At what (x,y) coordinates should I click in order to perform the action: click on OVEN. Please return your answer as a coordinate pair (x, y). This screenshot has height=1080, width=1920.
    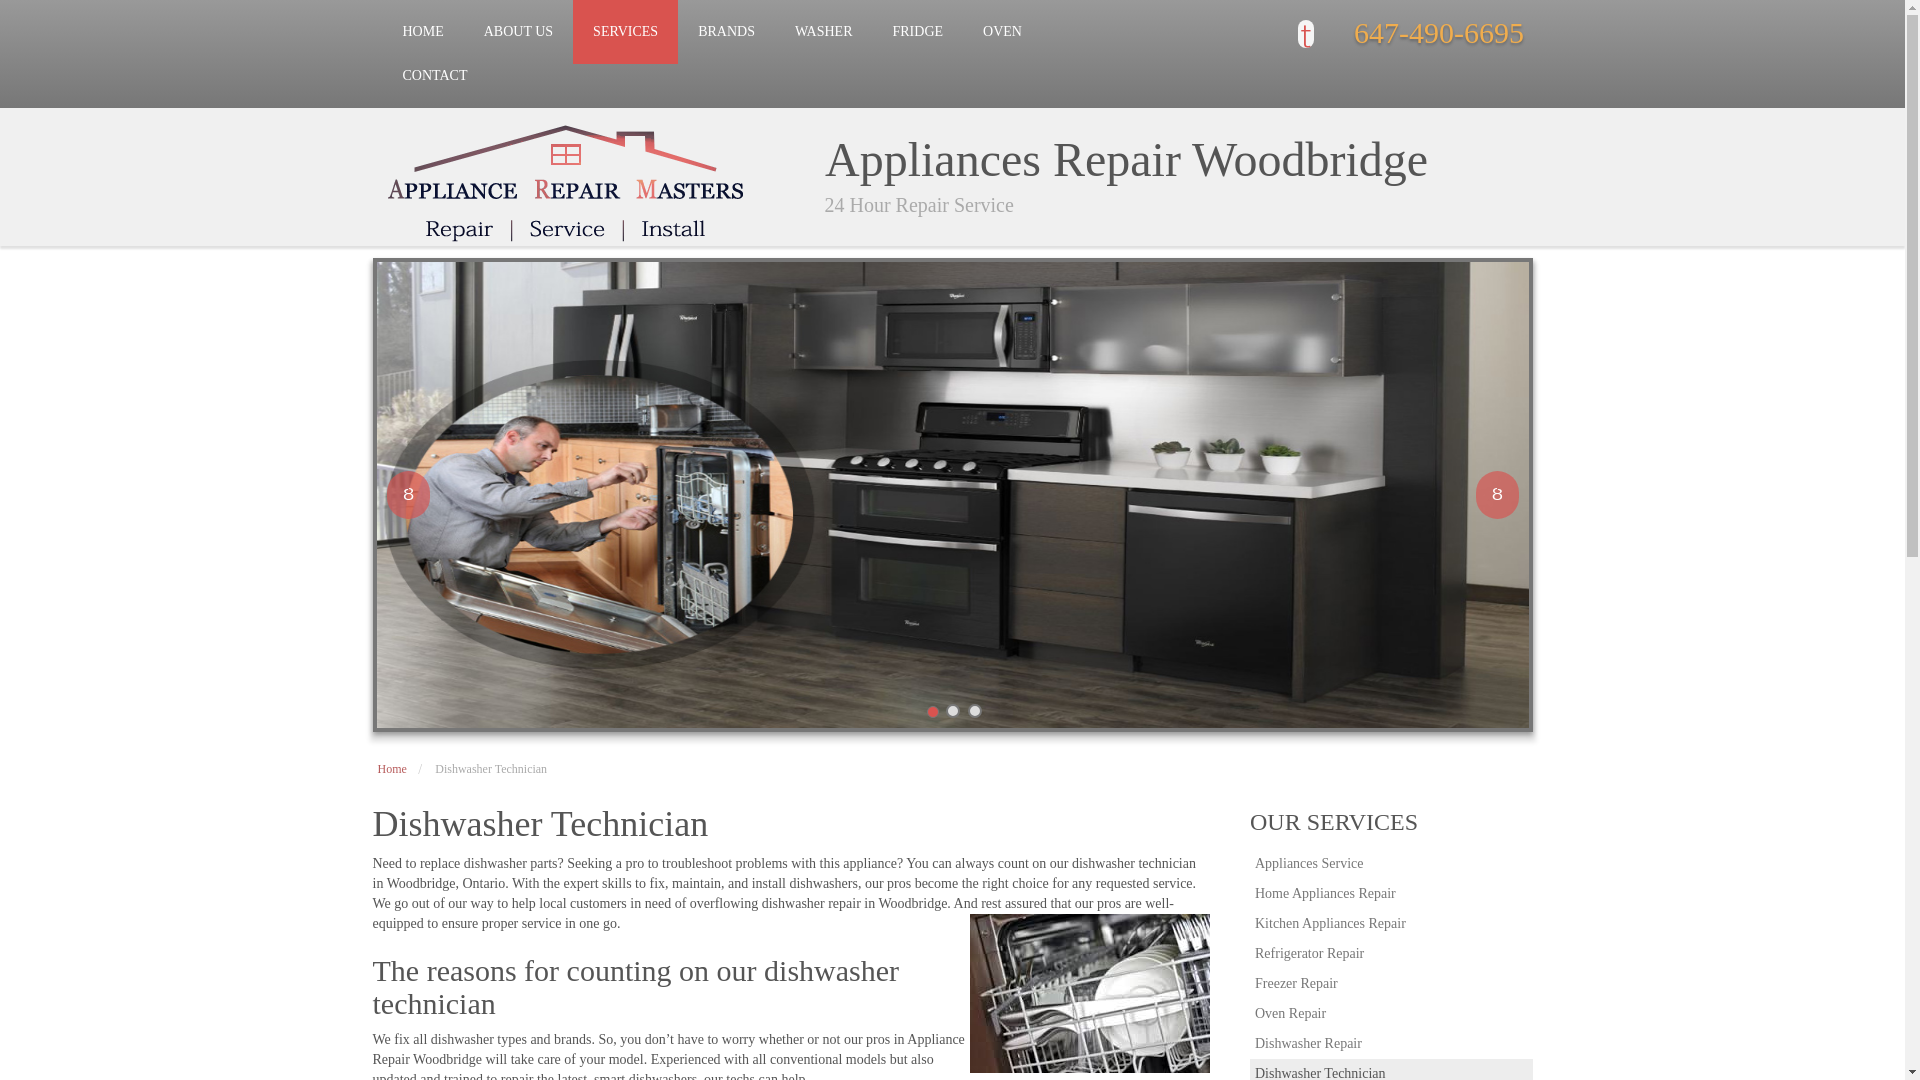
    Looking at the image, I should click on (1002, 32).